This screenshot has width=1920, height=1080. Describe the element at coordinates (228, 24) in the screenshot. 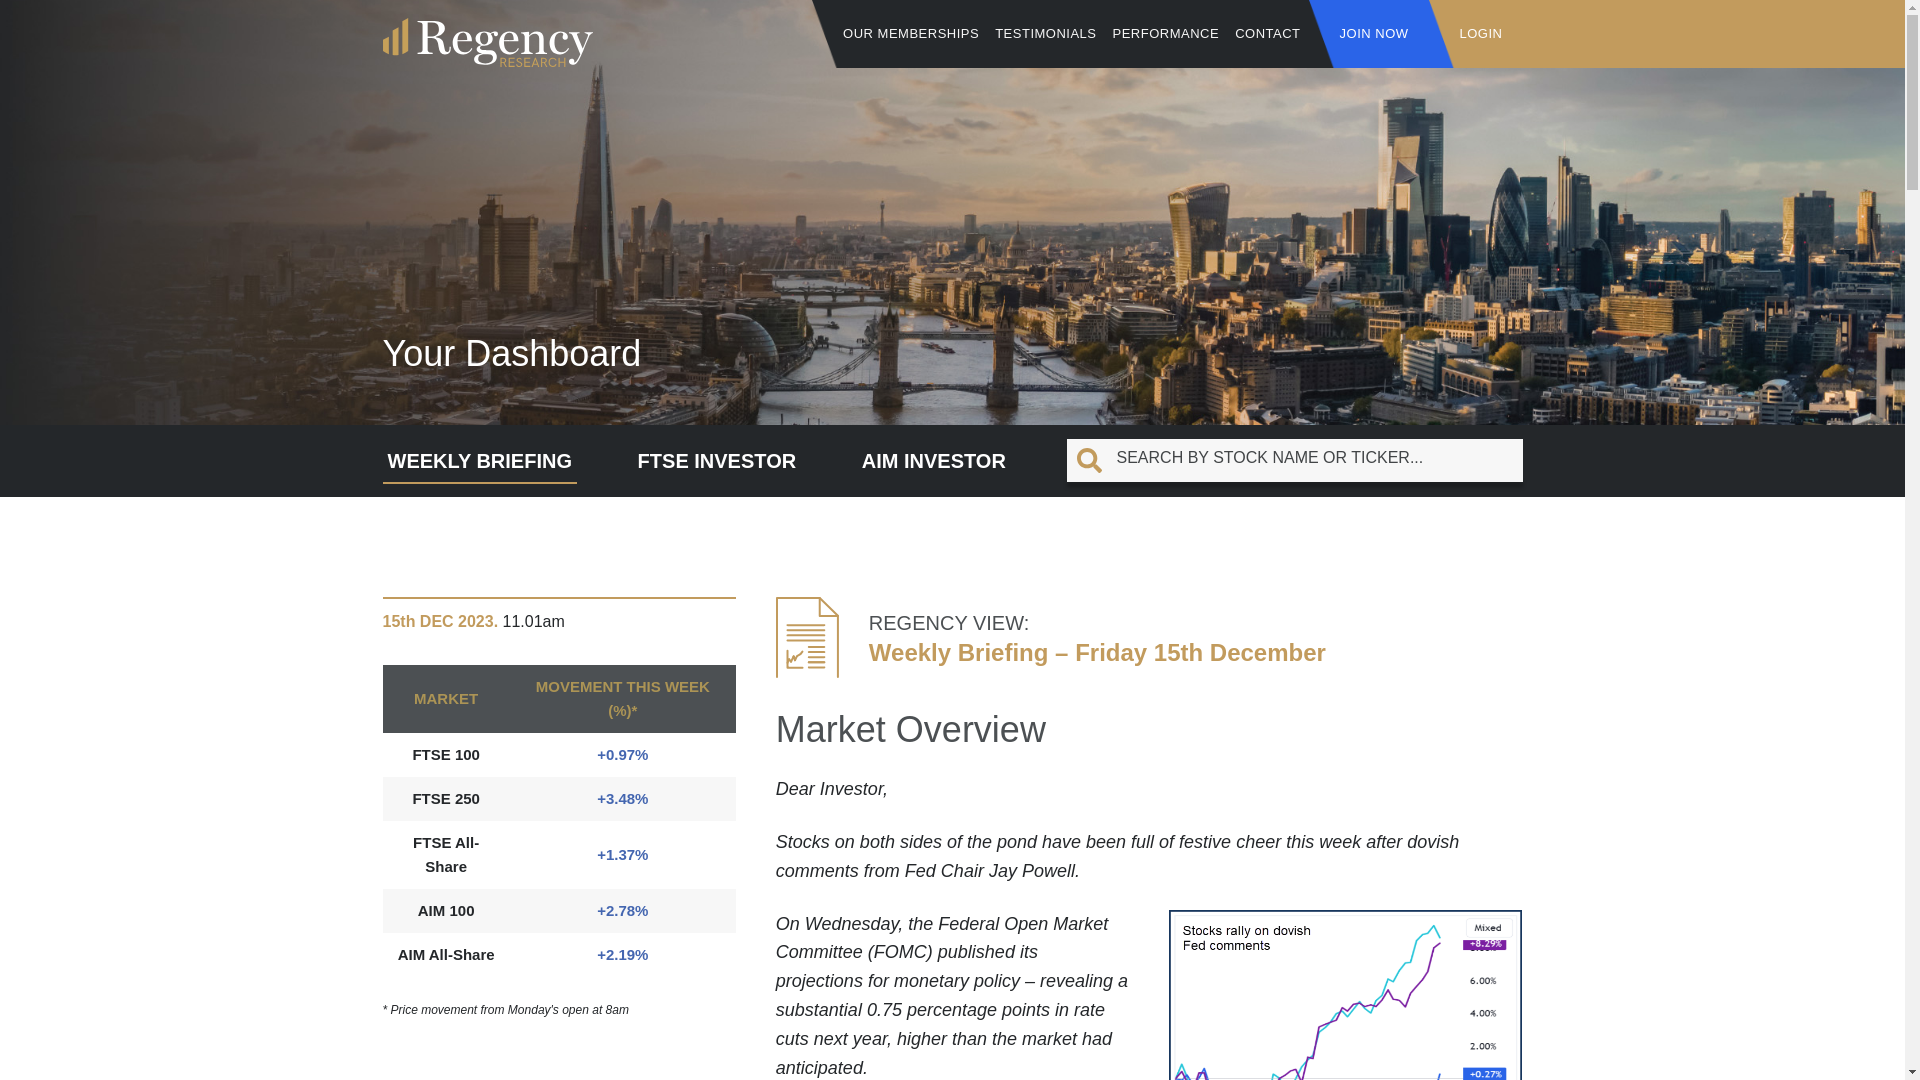

I see `Search` at that location.